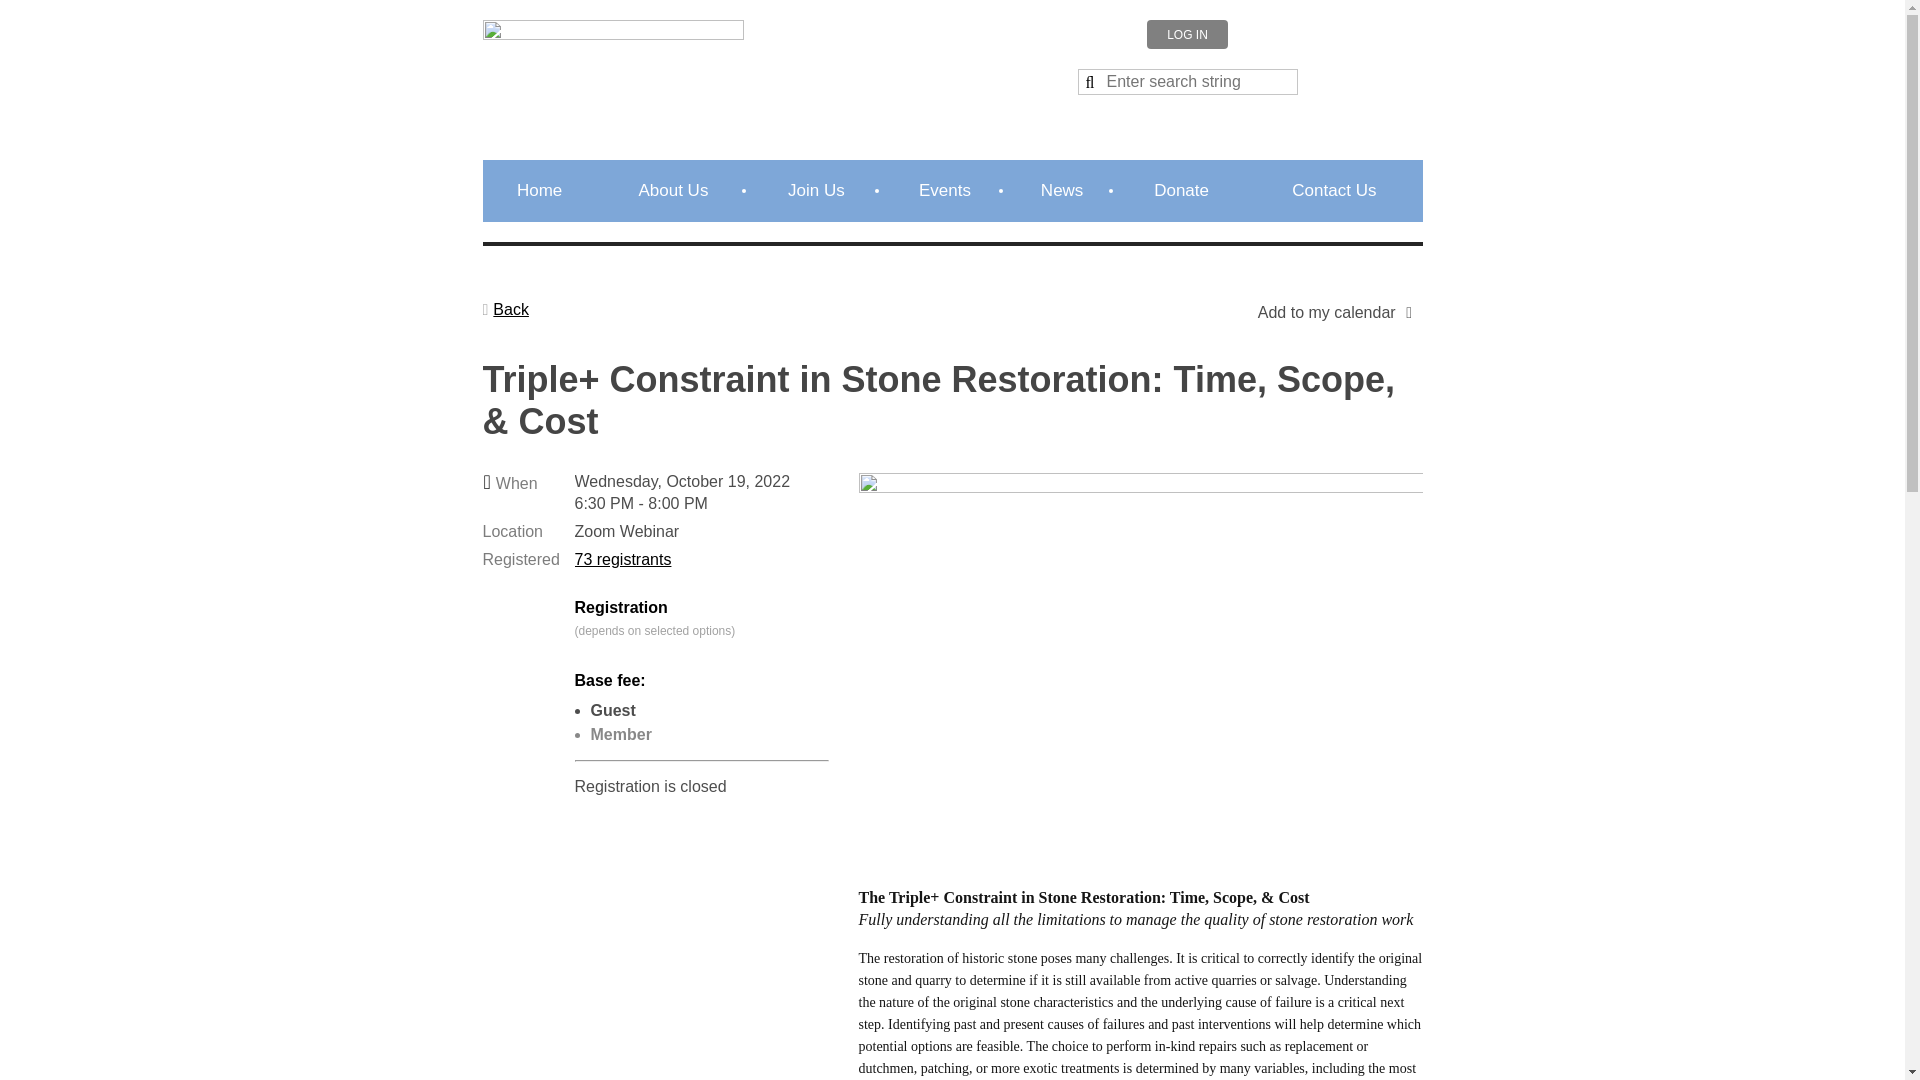  I want to click on Home, so click(538, 190).